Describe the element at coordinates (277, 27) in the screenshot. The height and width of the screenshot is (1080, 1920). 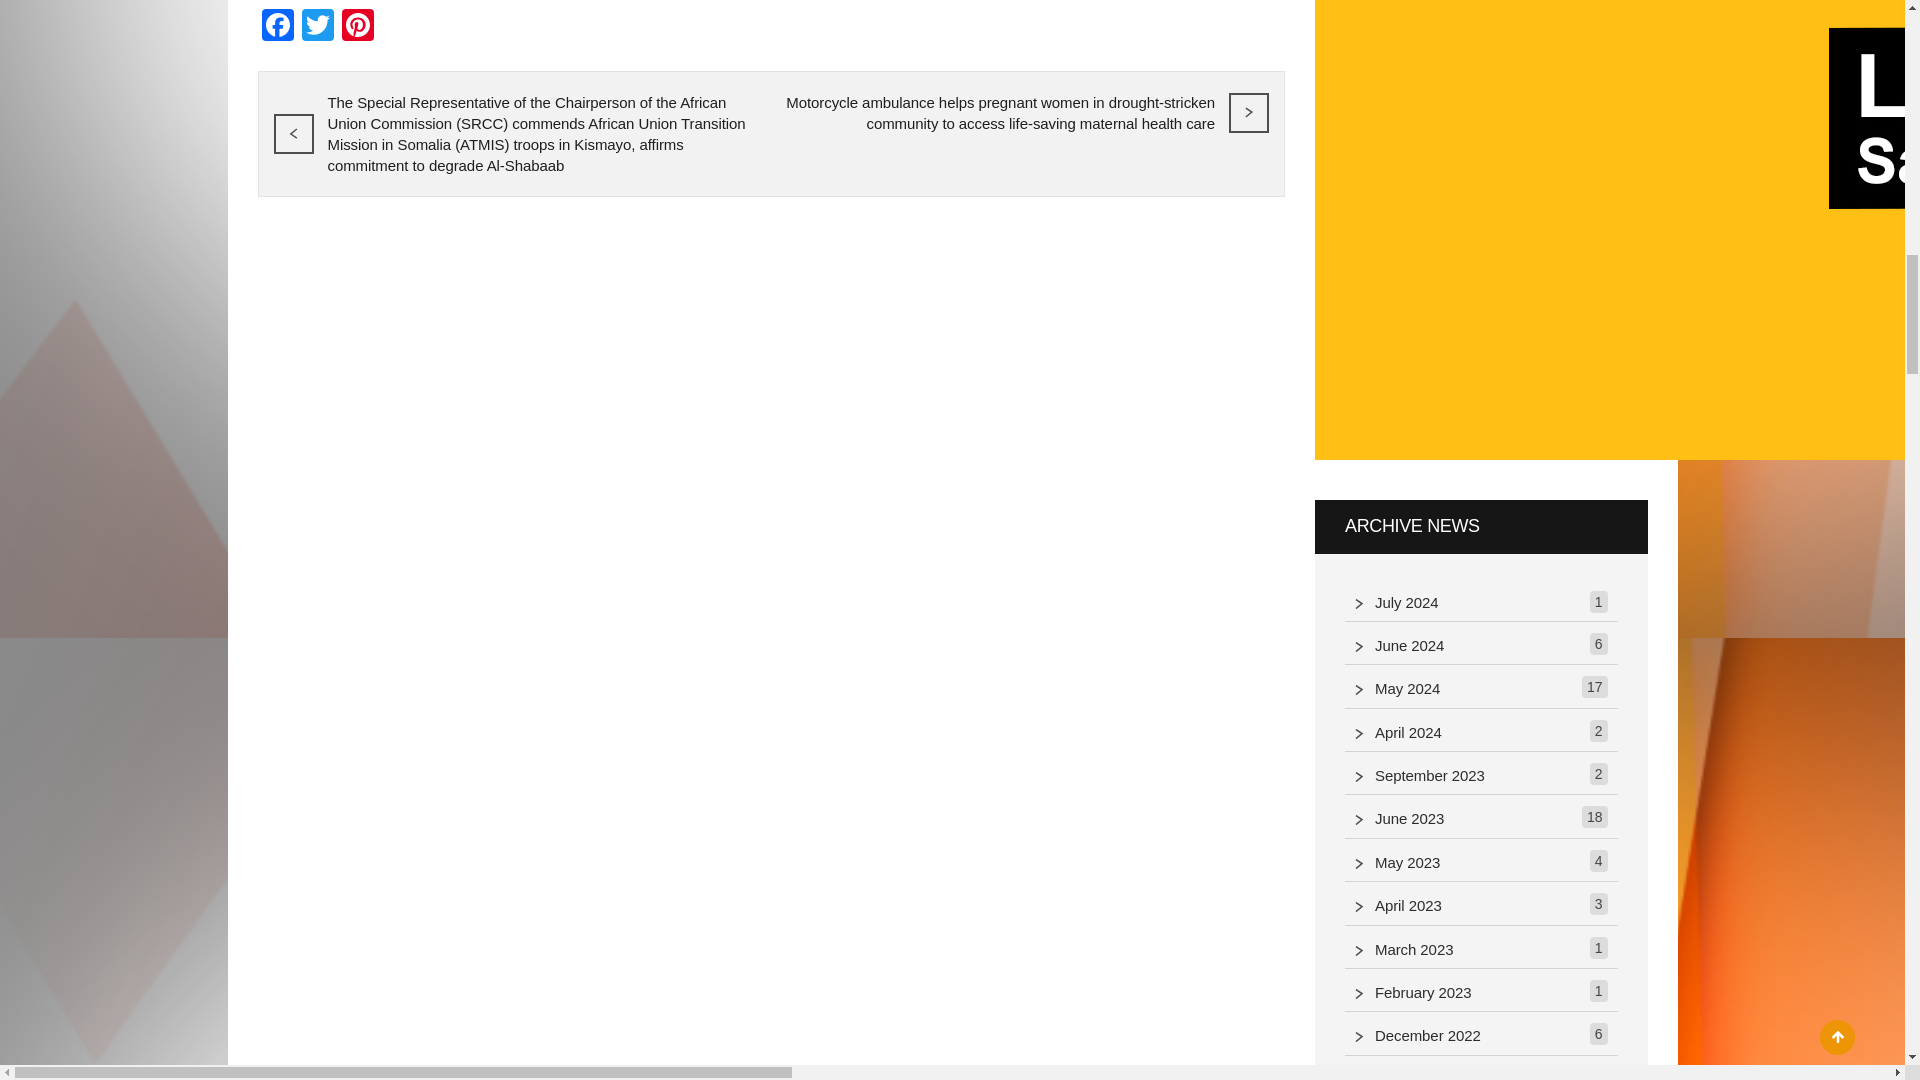
I see `Facebook` at that location.